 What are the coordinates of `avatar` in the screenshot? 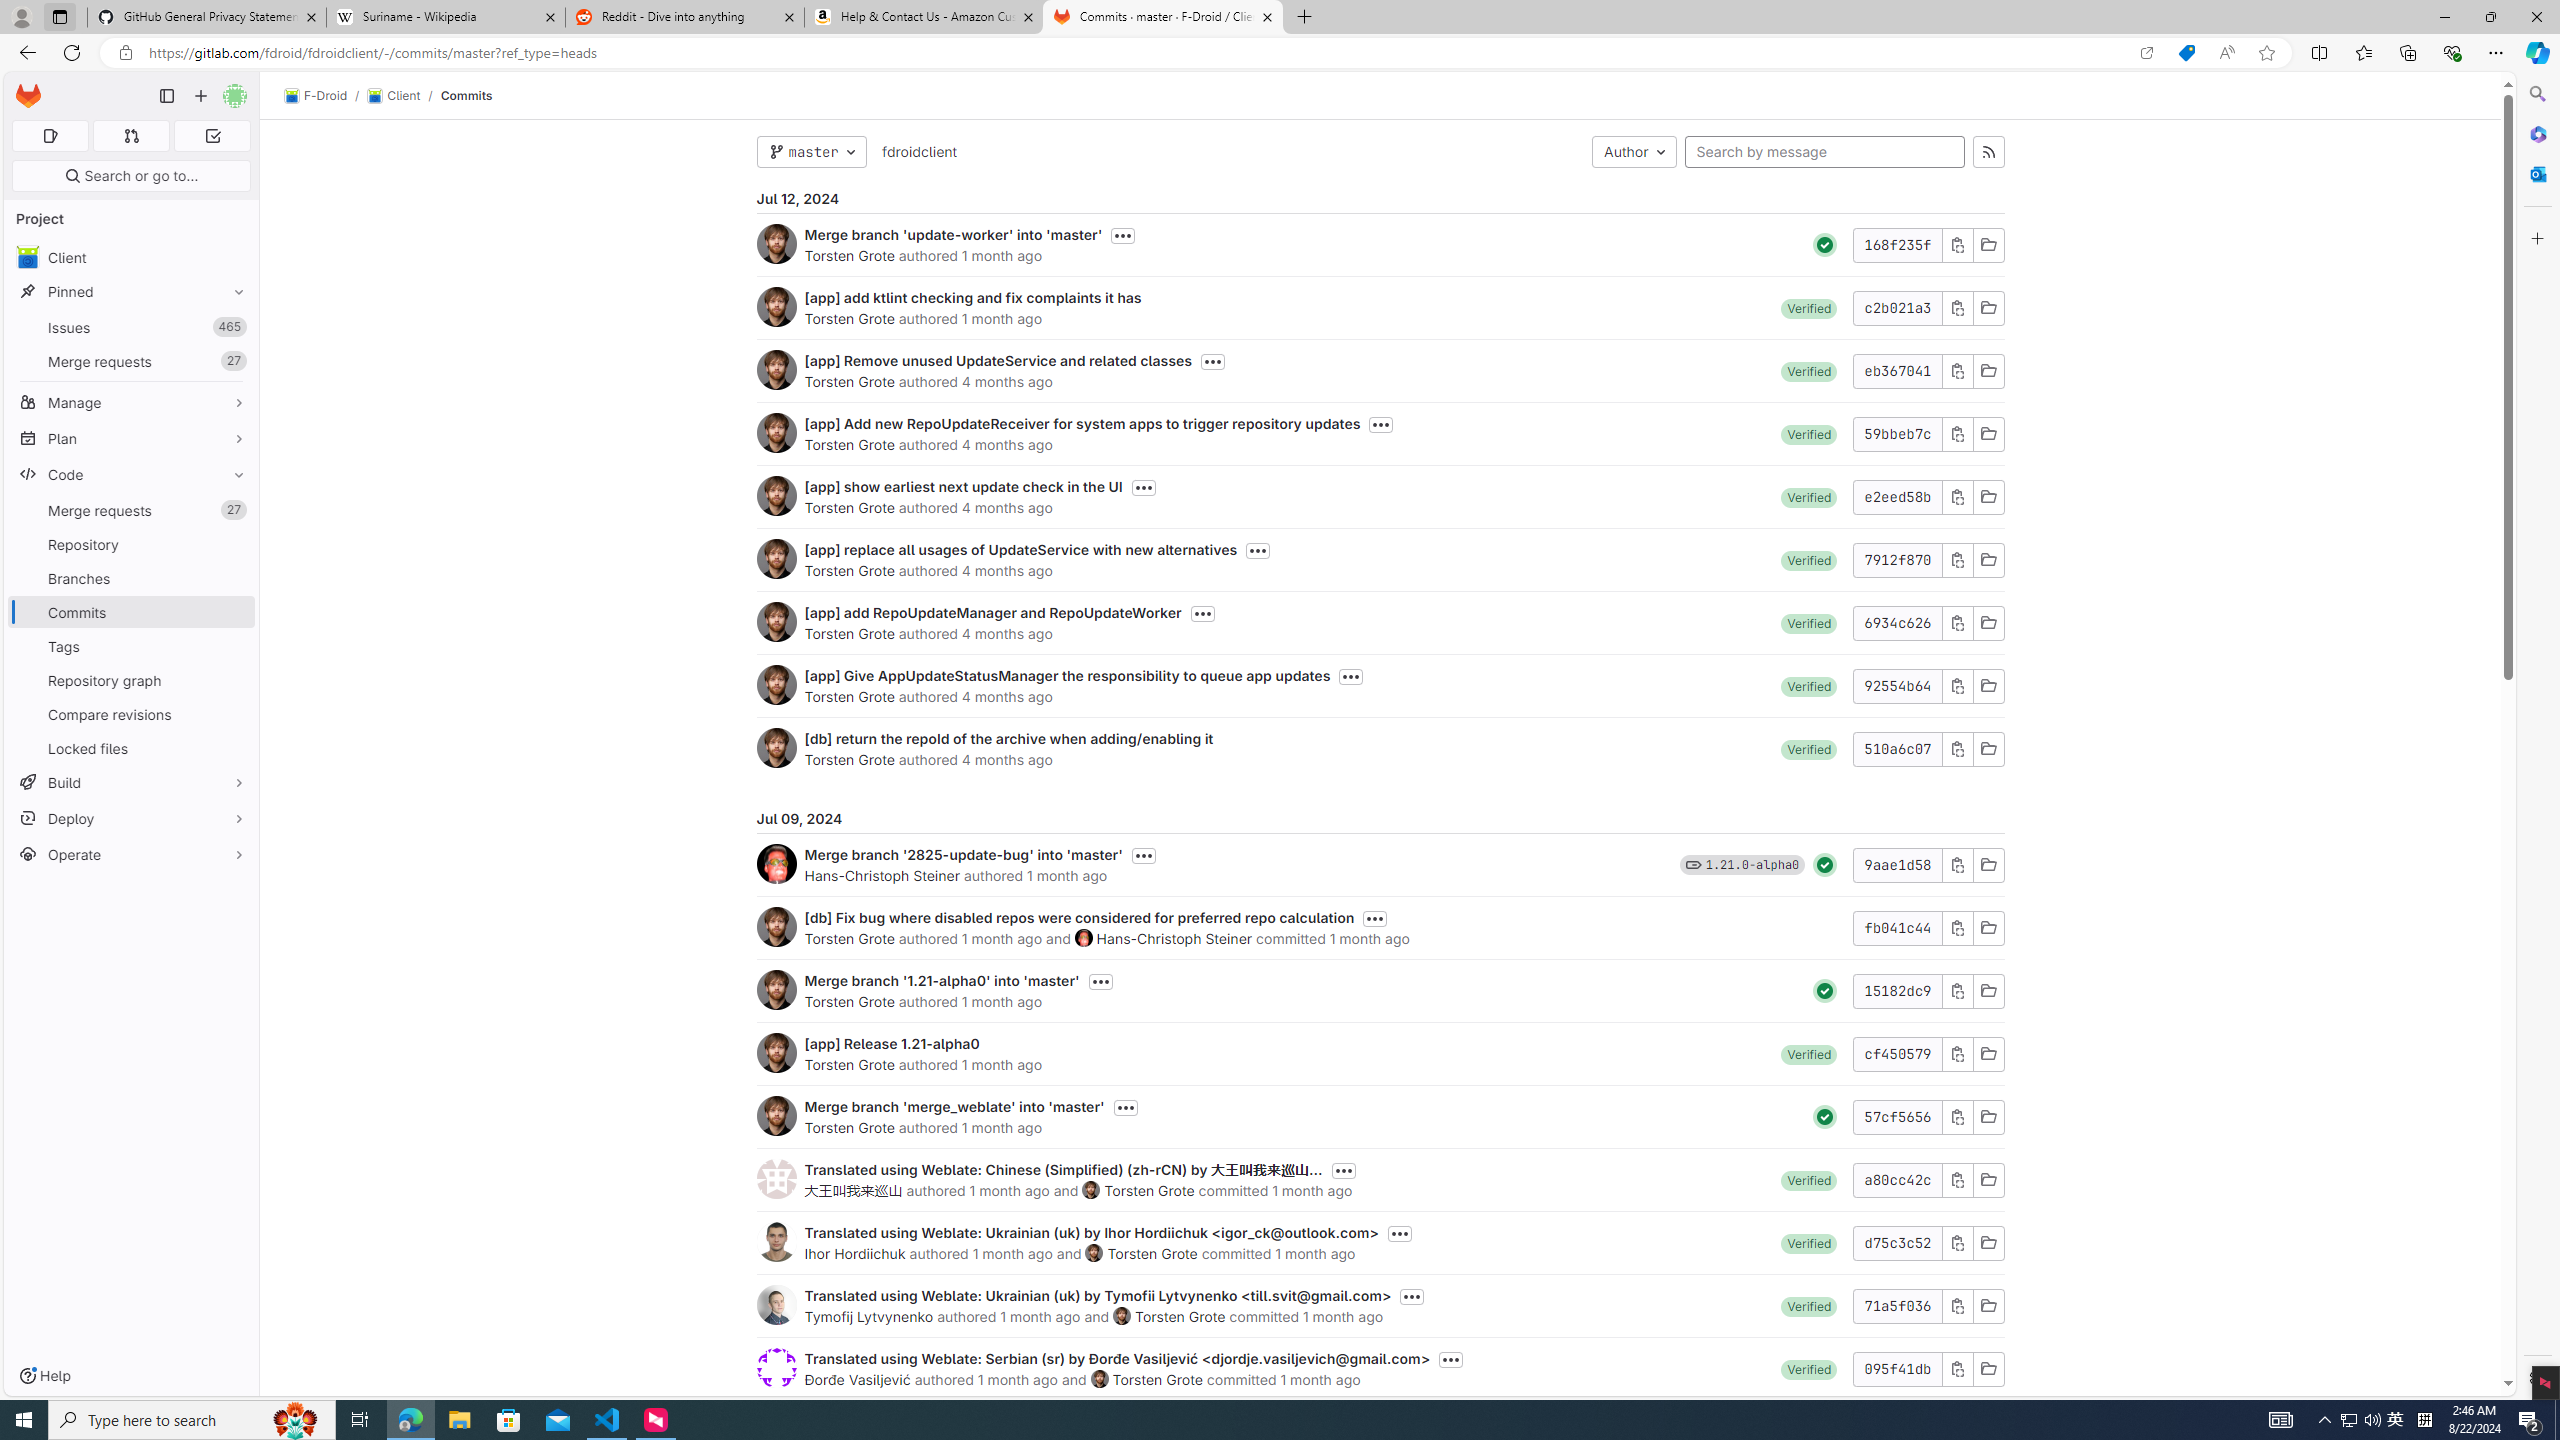 It's located at (28, 257).